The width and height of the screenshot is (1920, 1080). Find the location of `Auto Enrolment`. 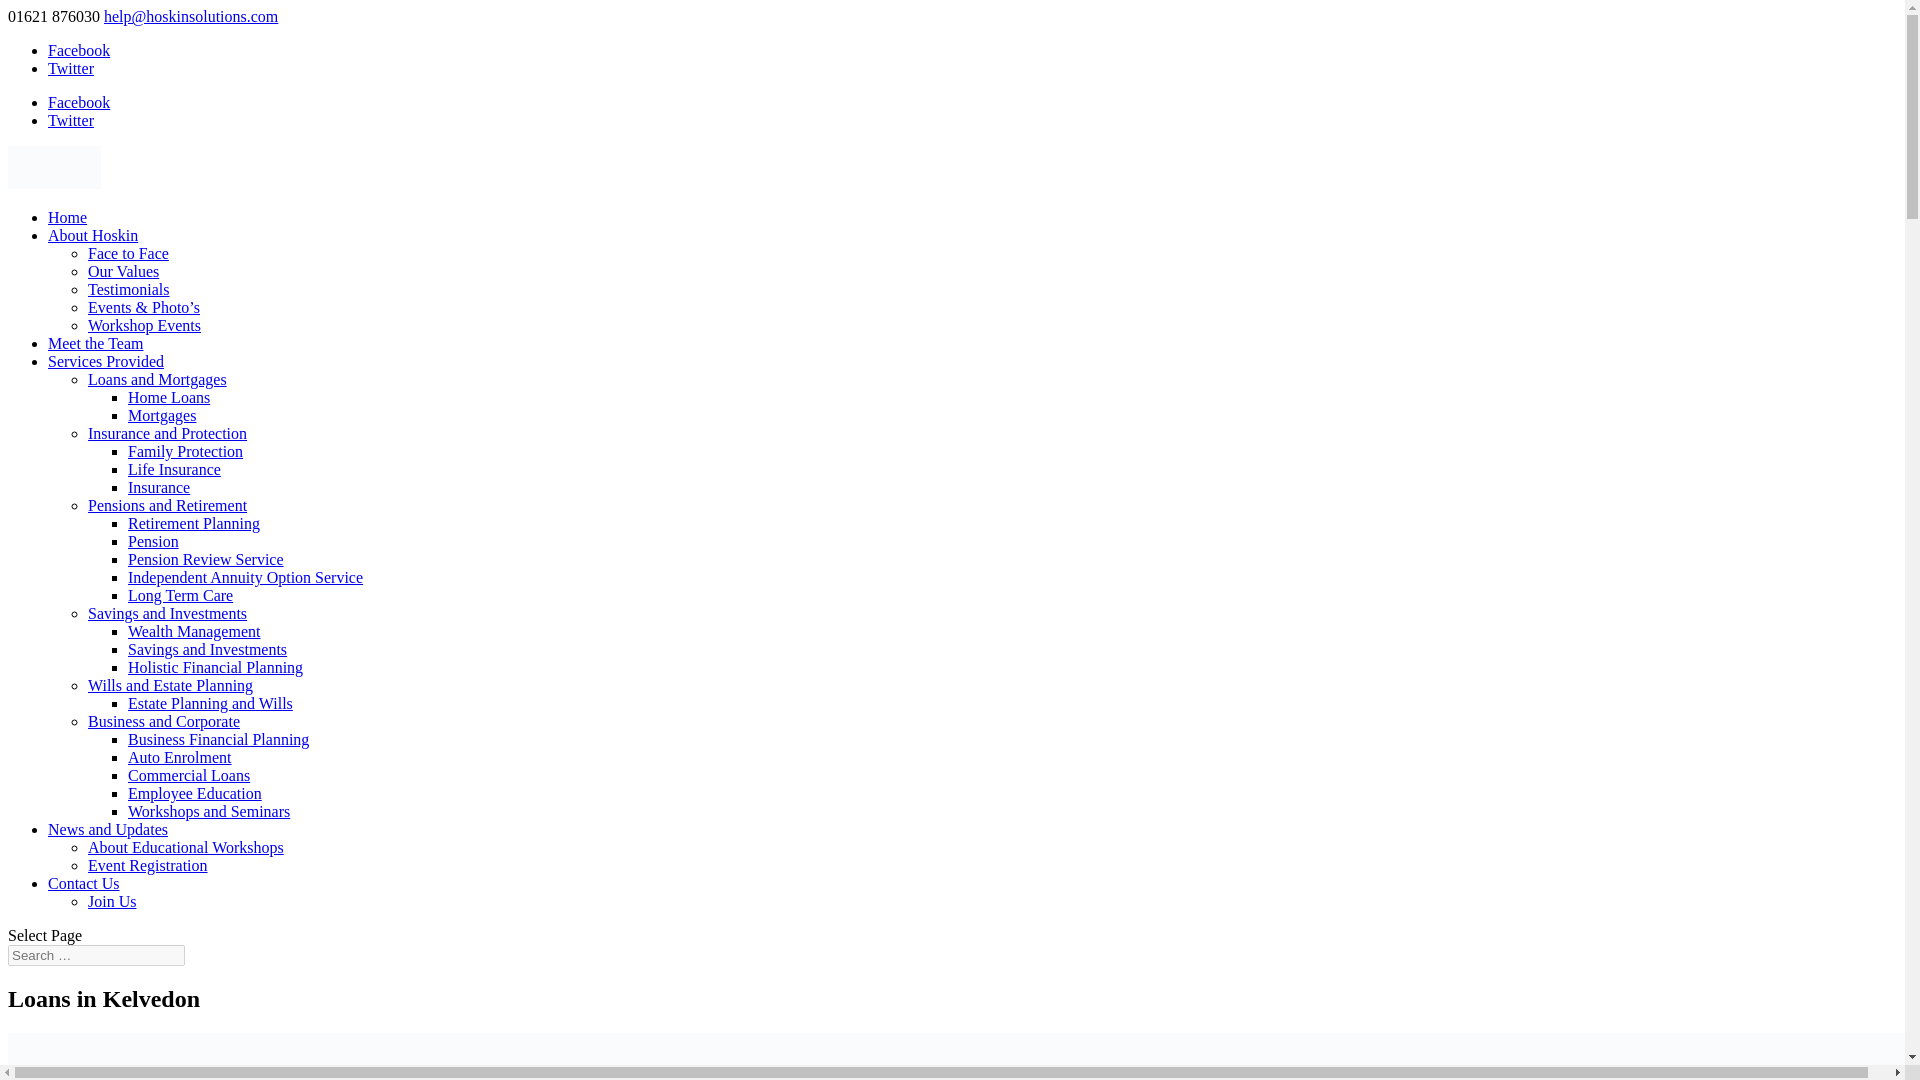

Auto Enrolment is located at coordinates (180, 757).